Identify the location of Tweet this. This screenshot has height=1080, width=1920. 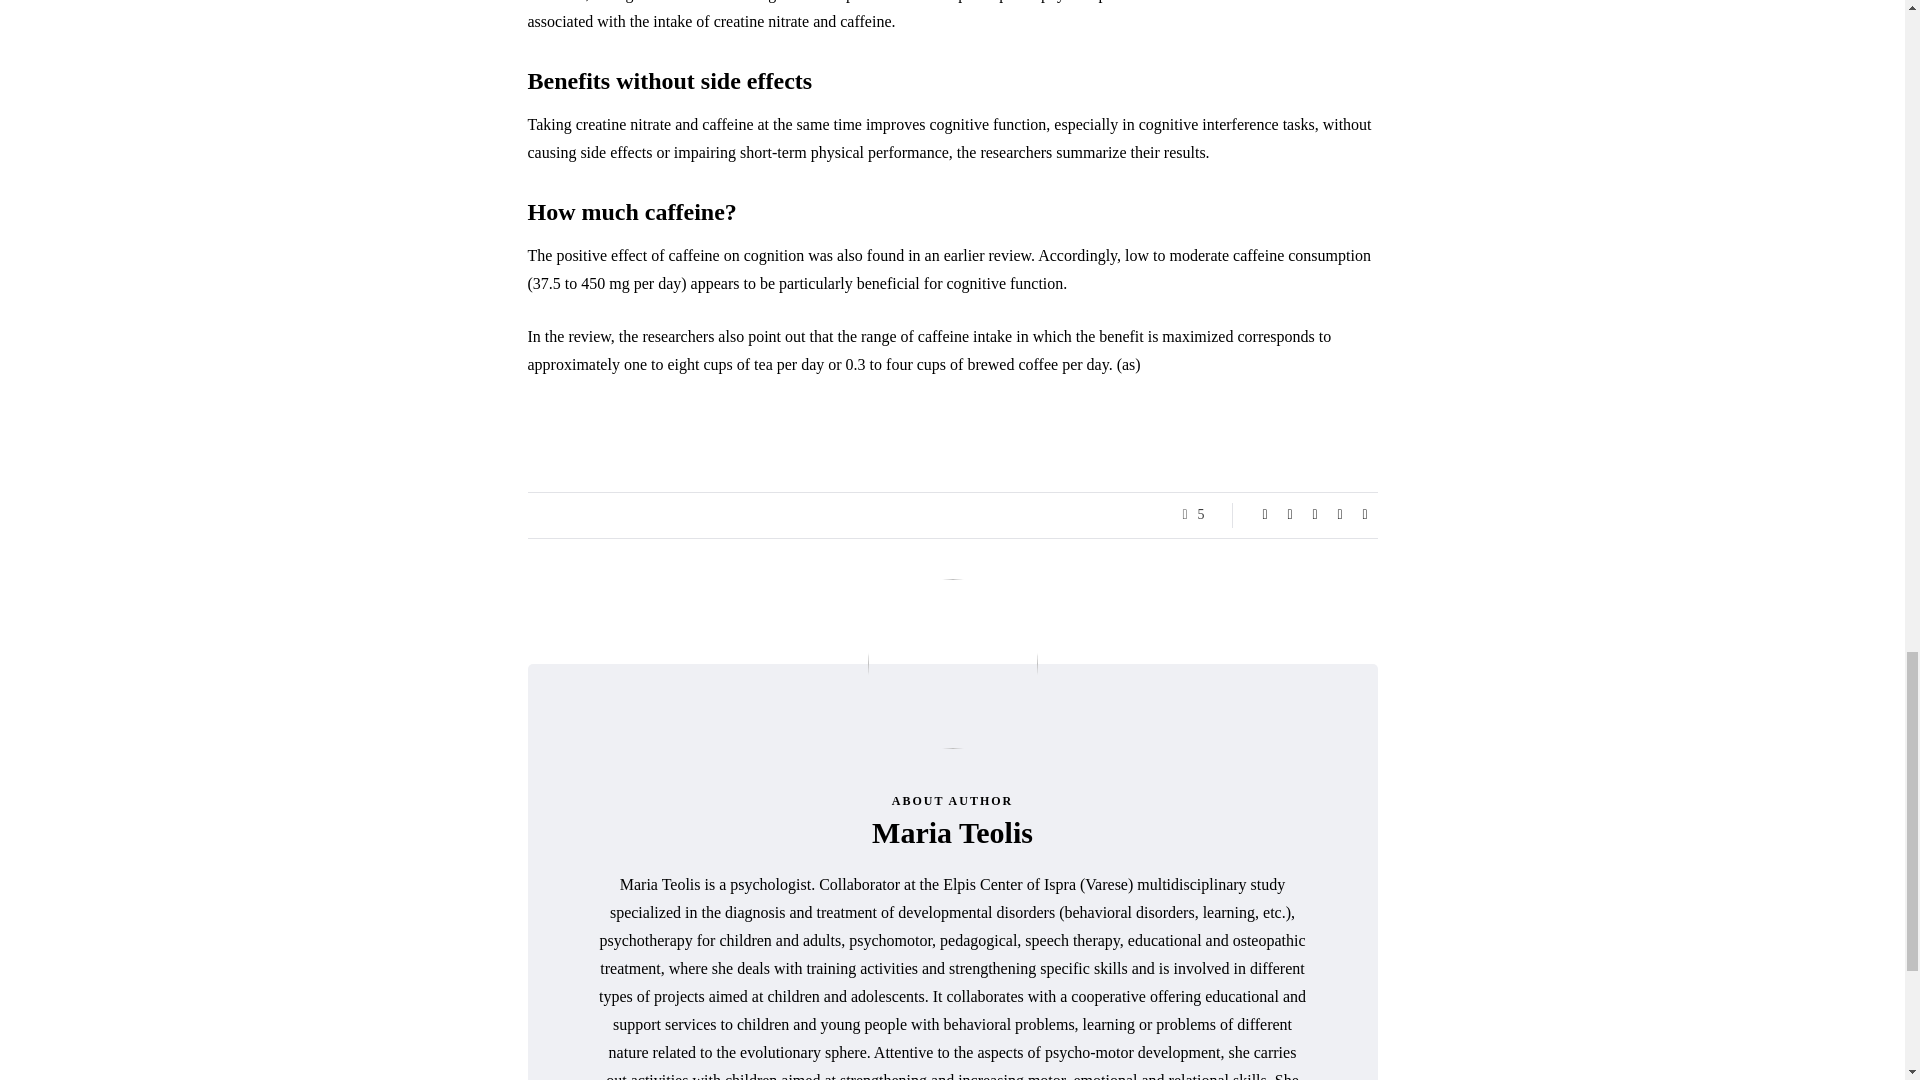
(1290, 514).